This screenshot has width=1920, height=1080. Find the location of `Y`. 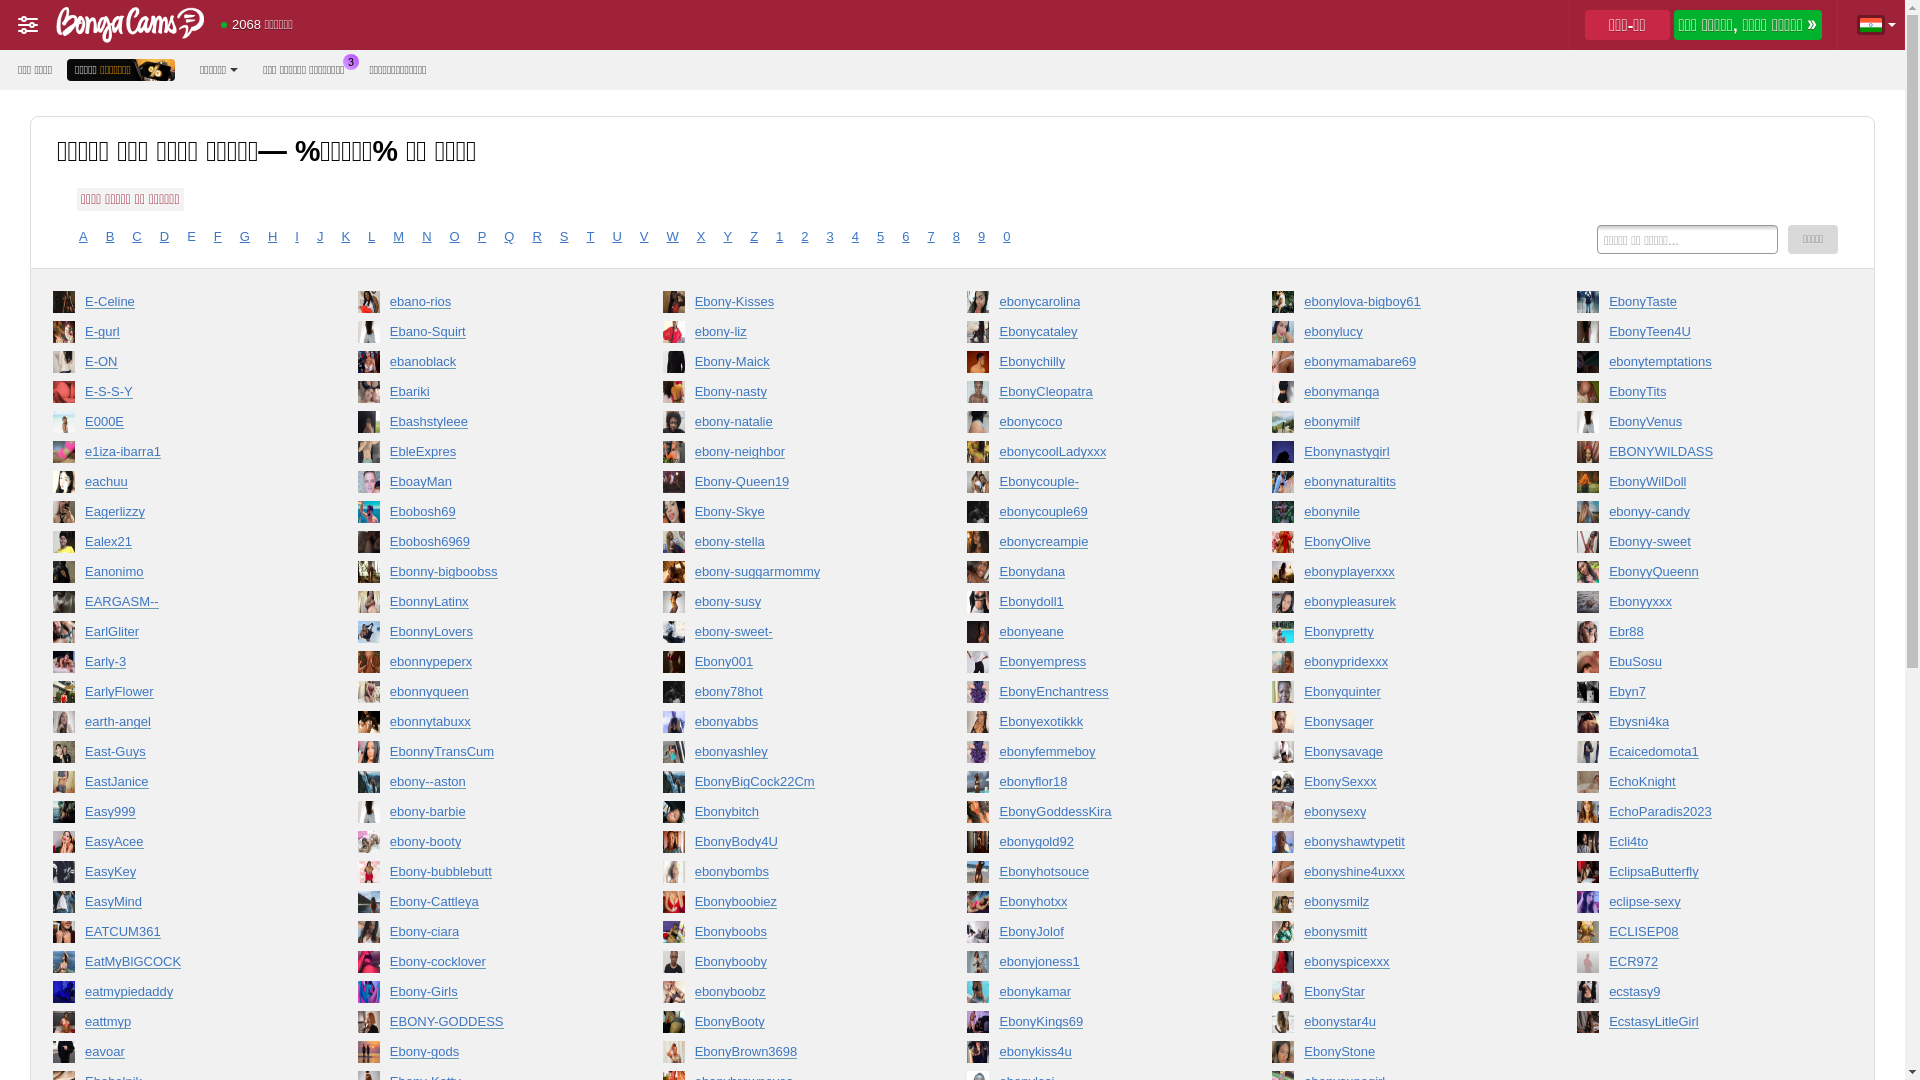

Y is located at coordinates (728, 237).